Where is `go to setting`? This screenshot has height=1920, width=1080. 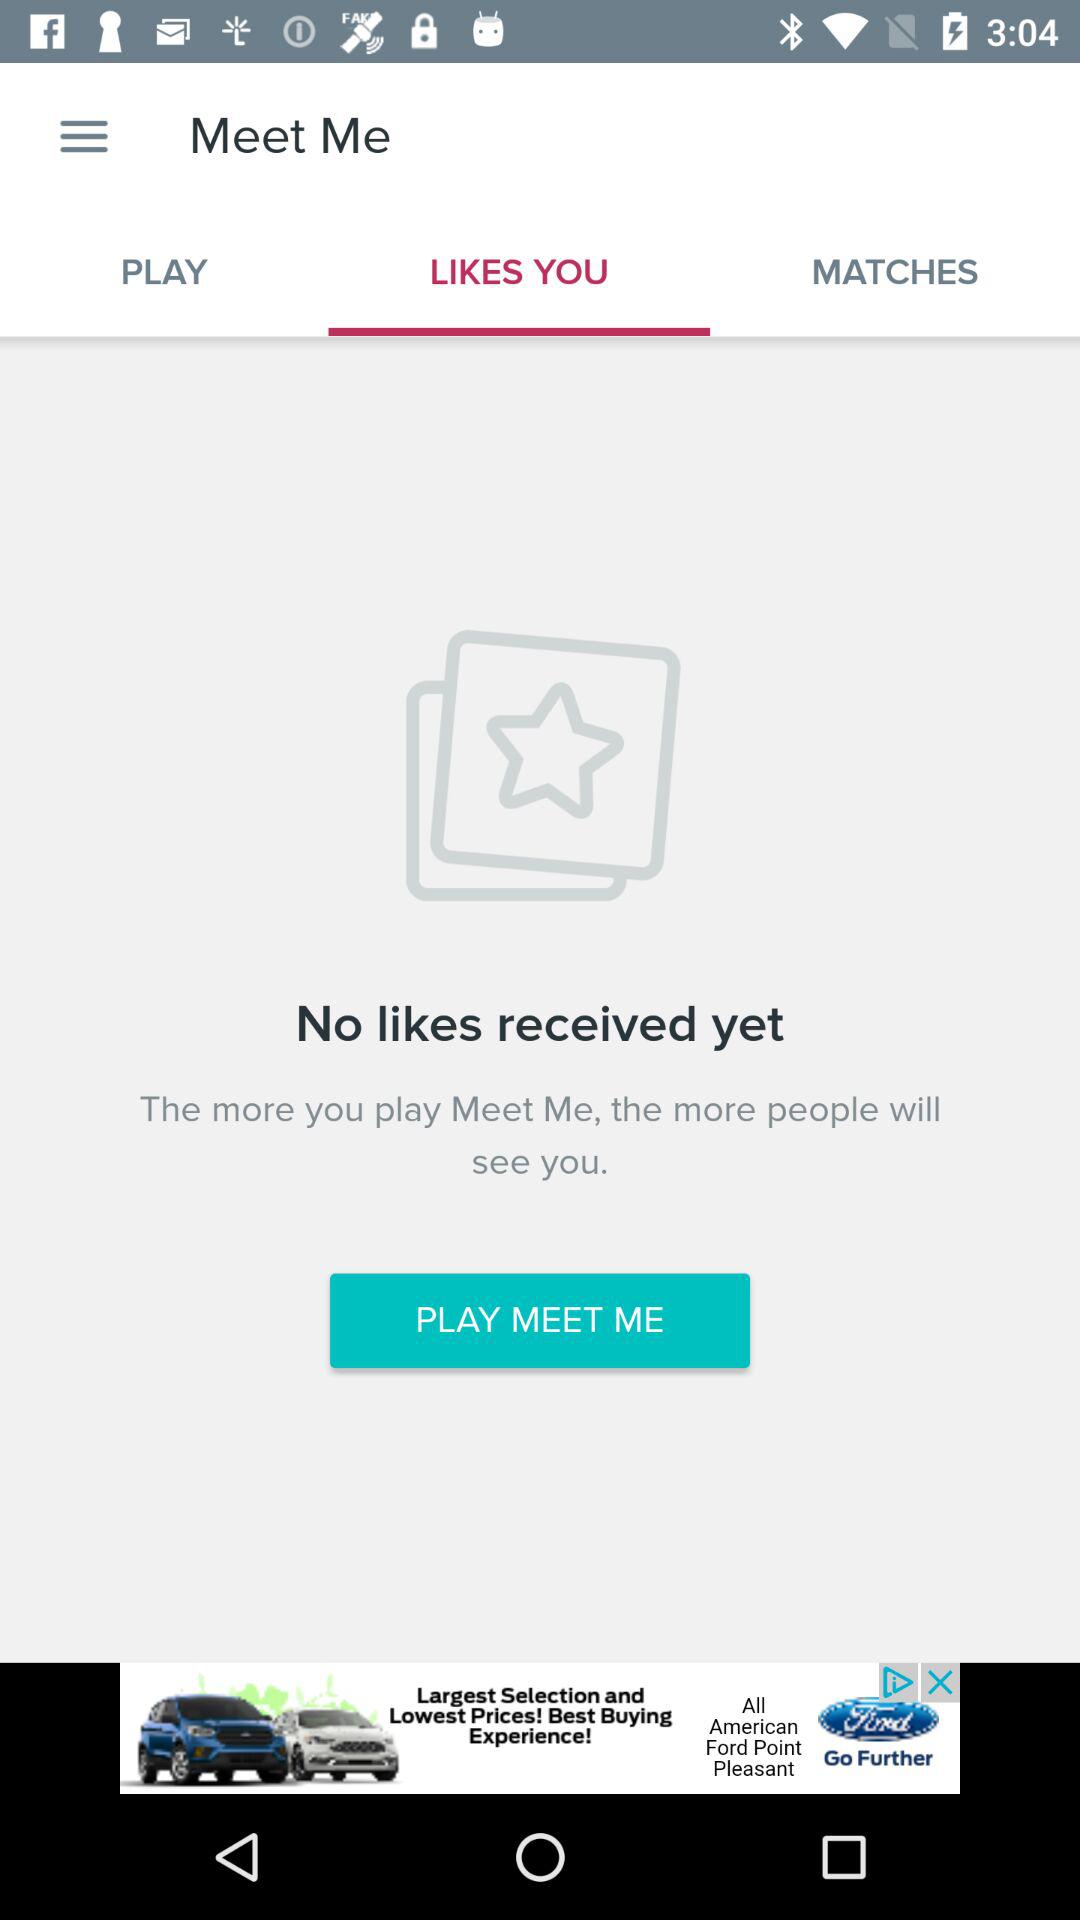
go to setting is located at coordinates (84, 136).